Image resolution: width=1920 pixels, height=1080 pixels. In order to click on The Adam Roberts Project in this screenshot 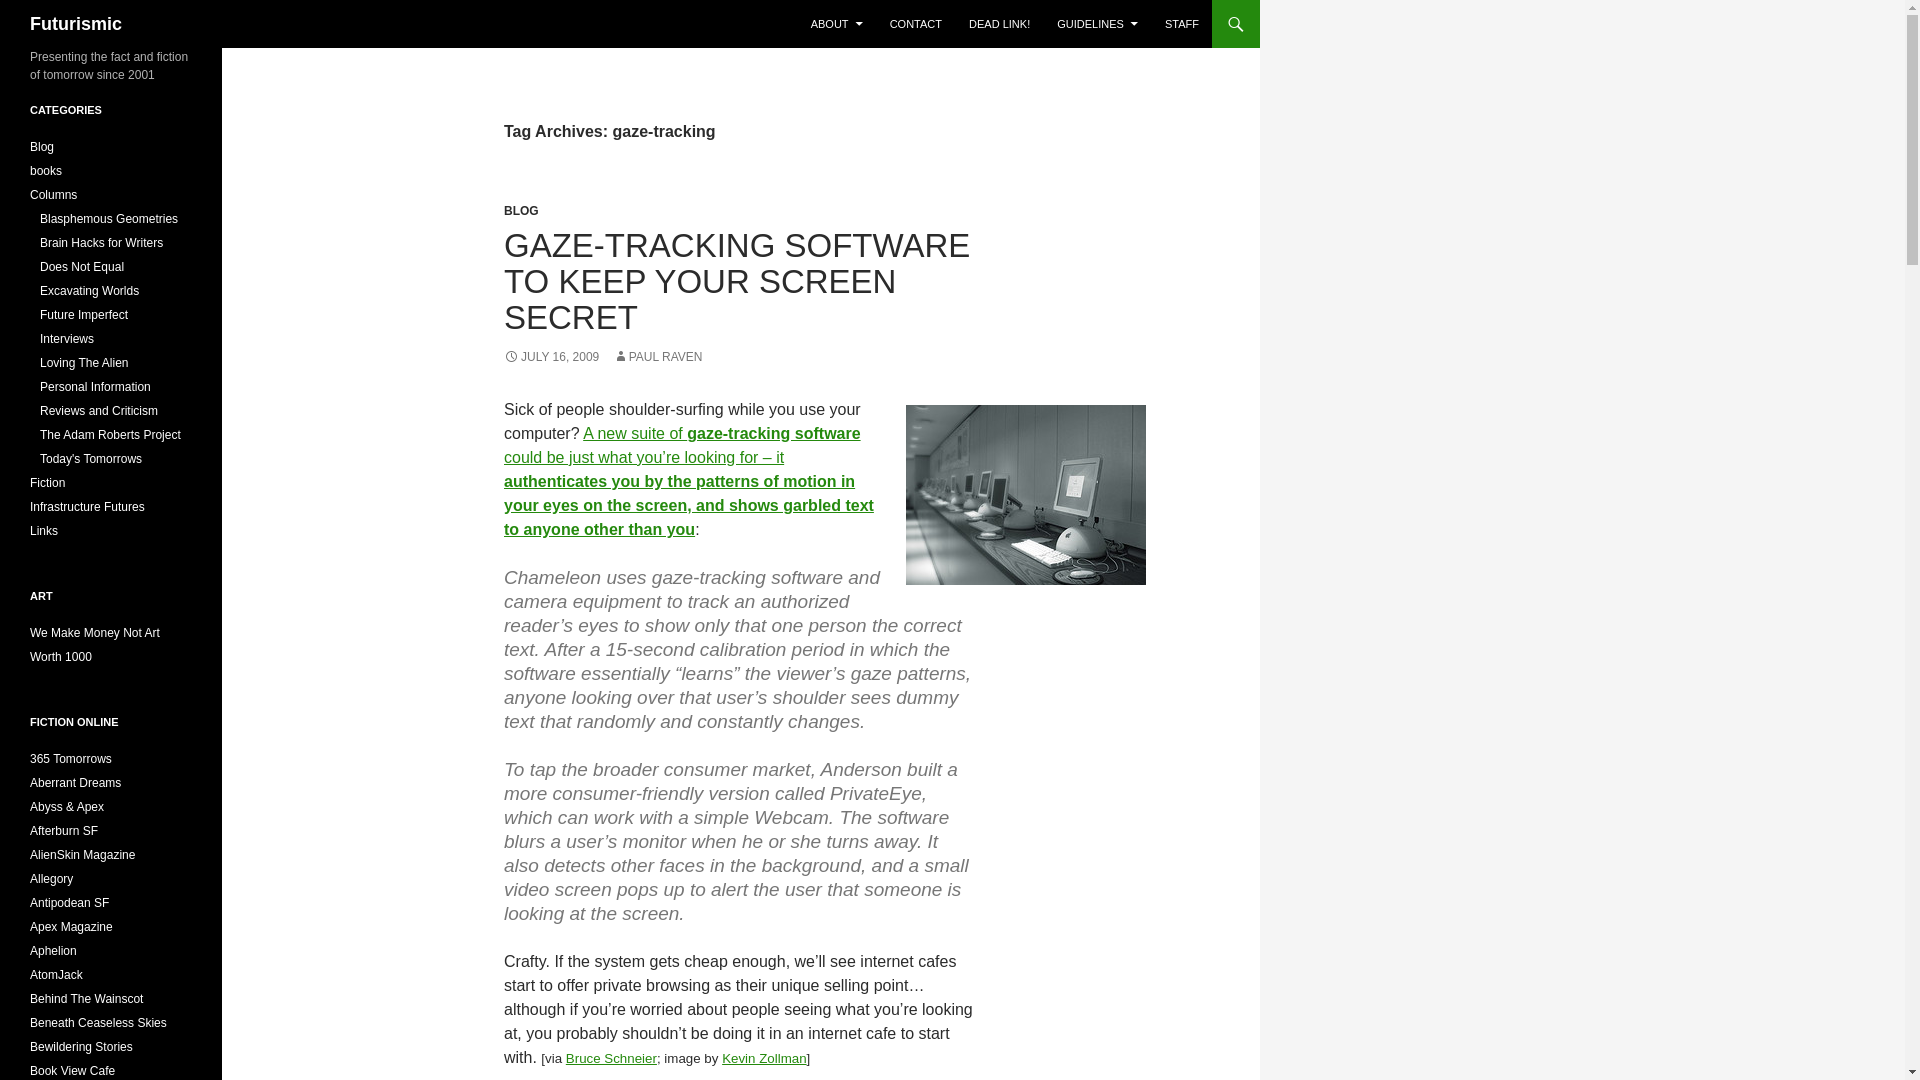, I will do `click(110, 434)`.